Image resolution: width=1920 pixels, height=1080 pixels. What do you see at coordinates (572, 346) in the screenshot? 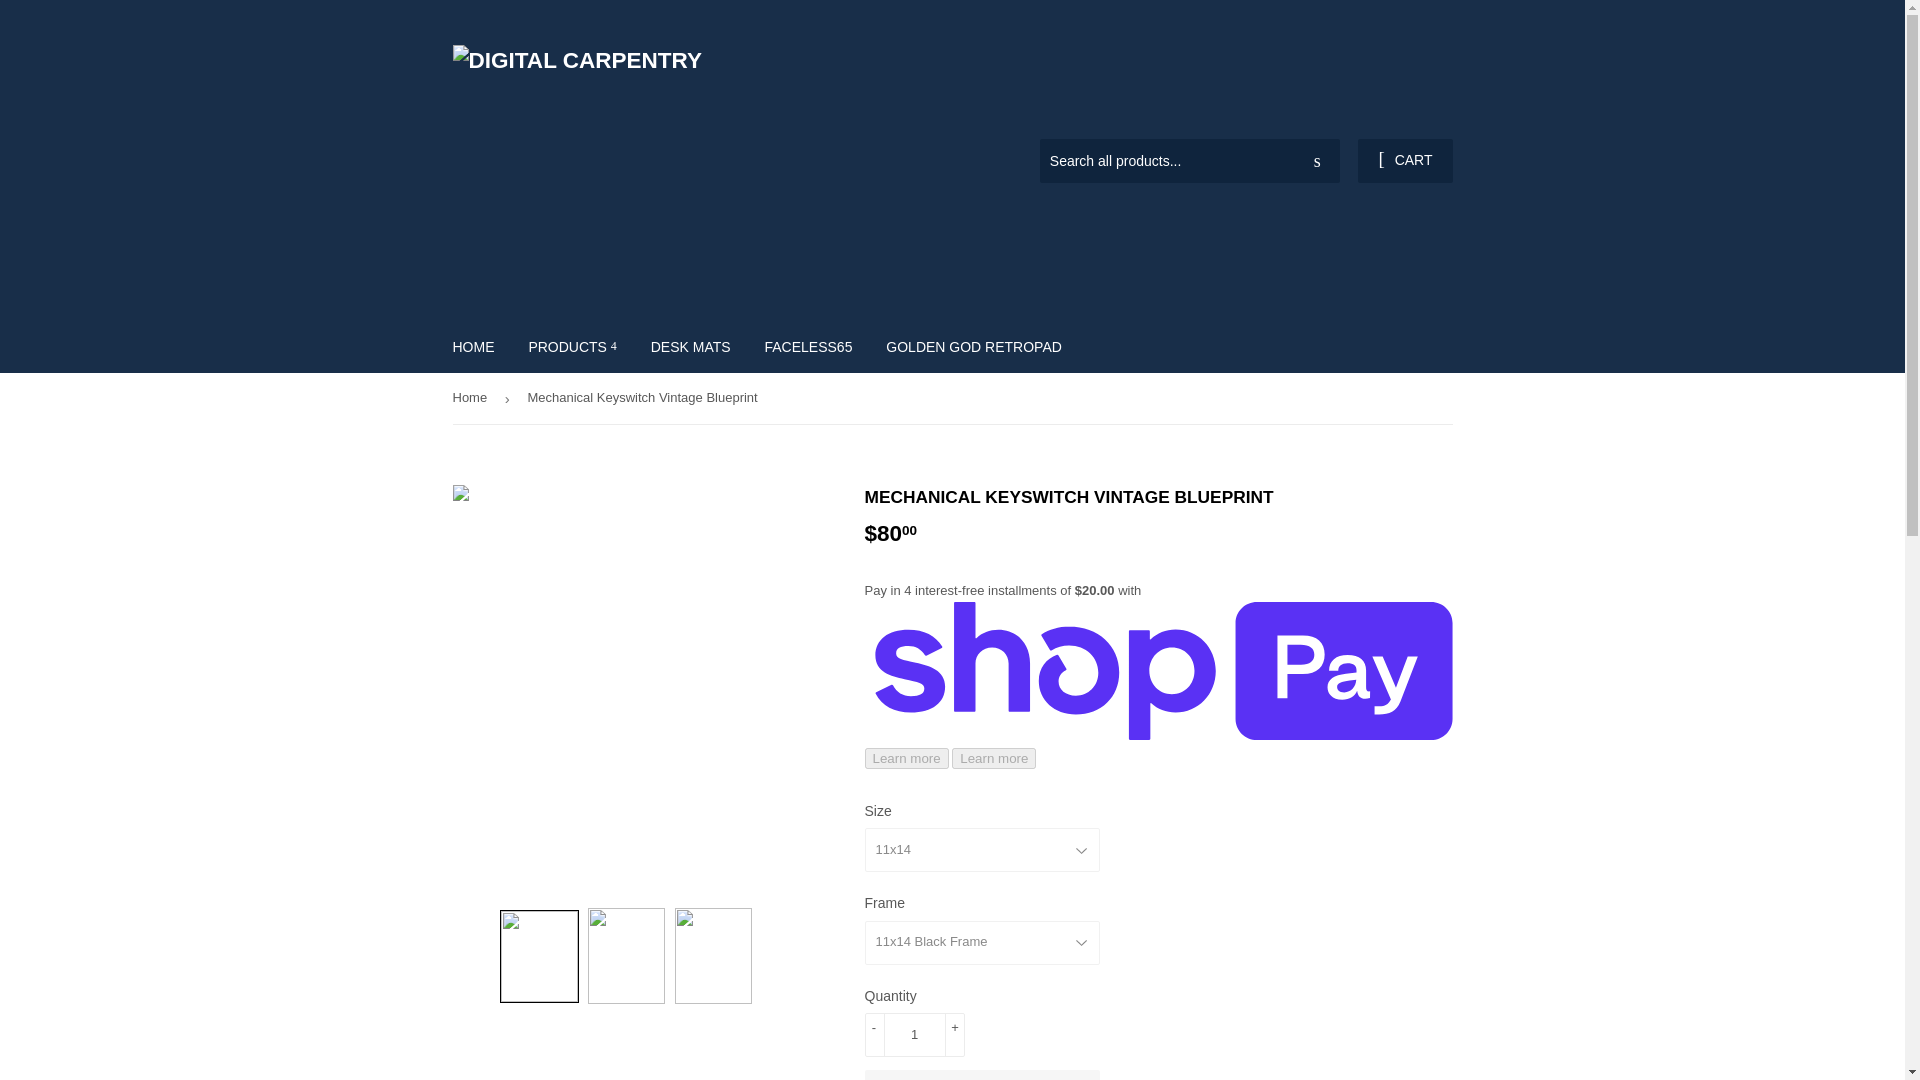
I see `PRODUCTS` at bounding box center [572, 346].